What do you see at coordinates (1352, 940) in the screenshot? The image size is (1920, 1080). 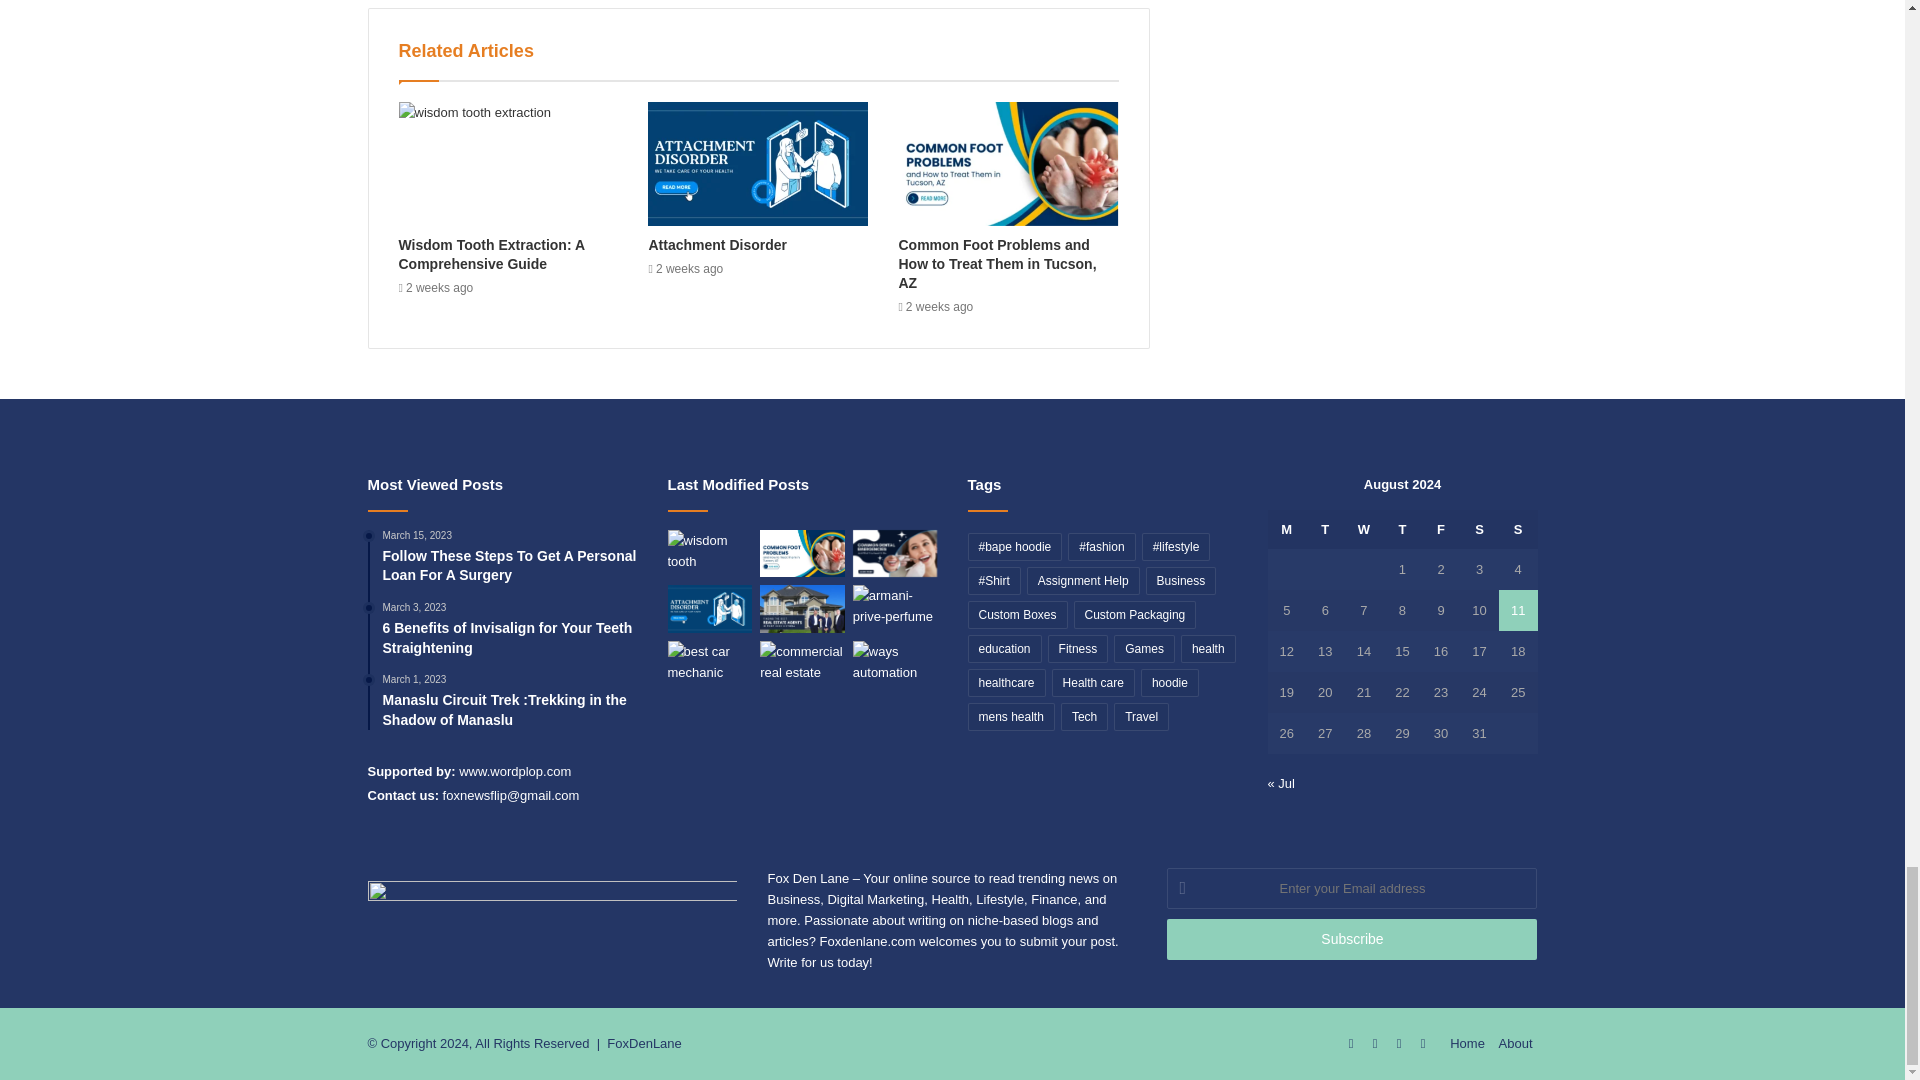 I see `Subscribe` at bounding box center [1352, 940].